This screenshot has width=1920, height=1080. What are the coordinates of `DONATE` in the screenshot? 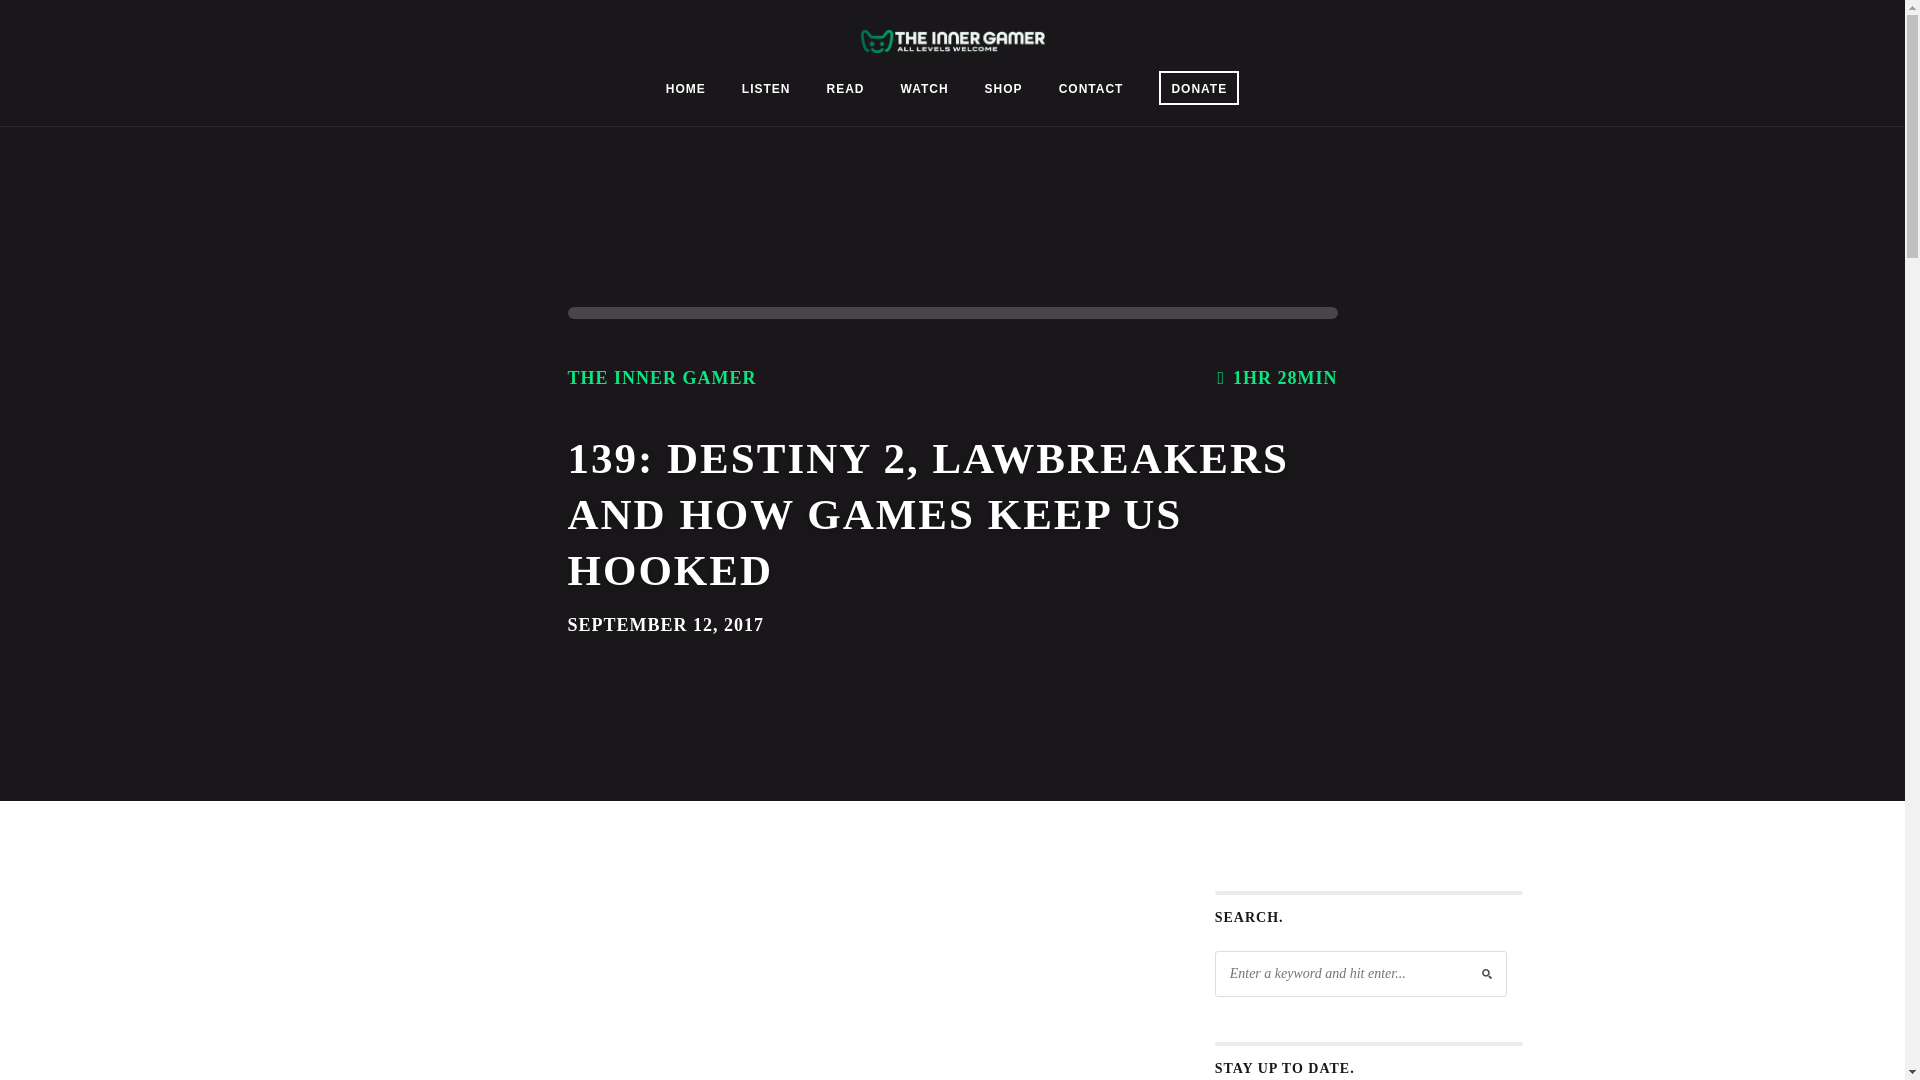 It's located at (1198, 88).